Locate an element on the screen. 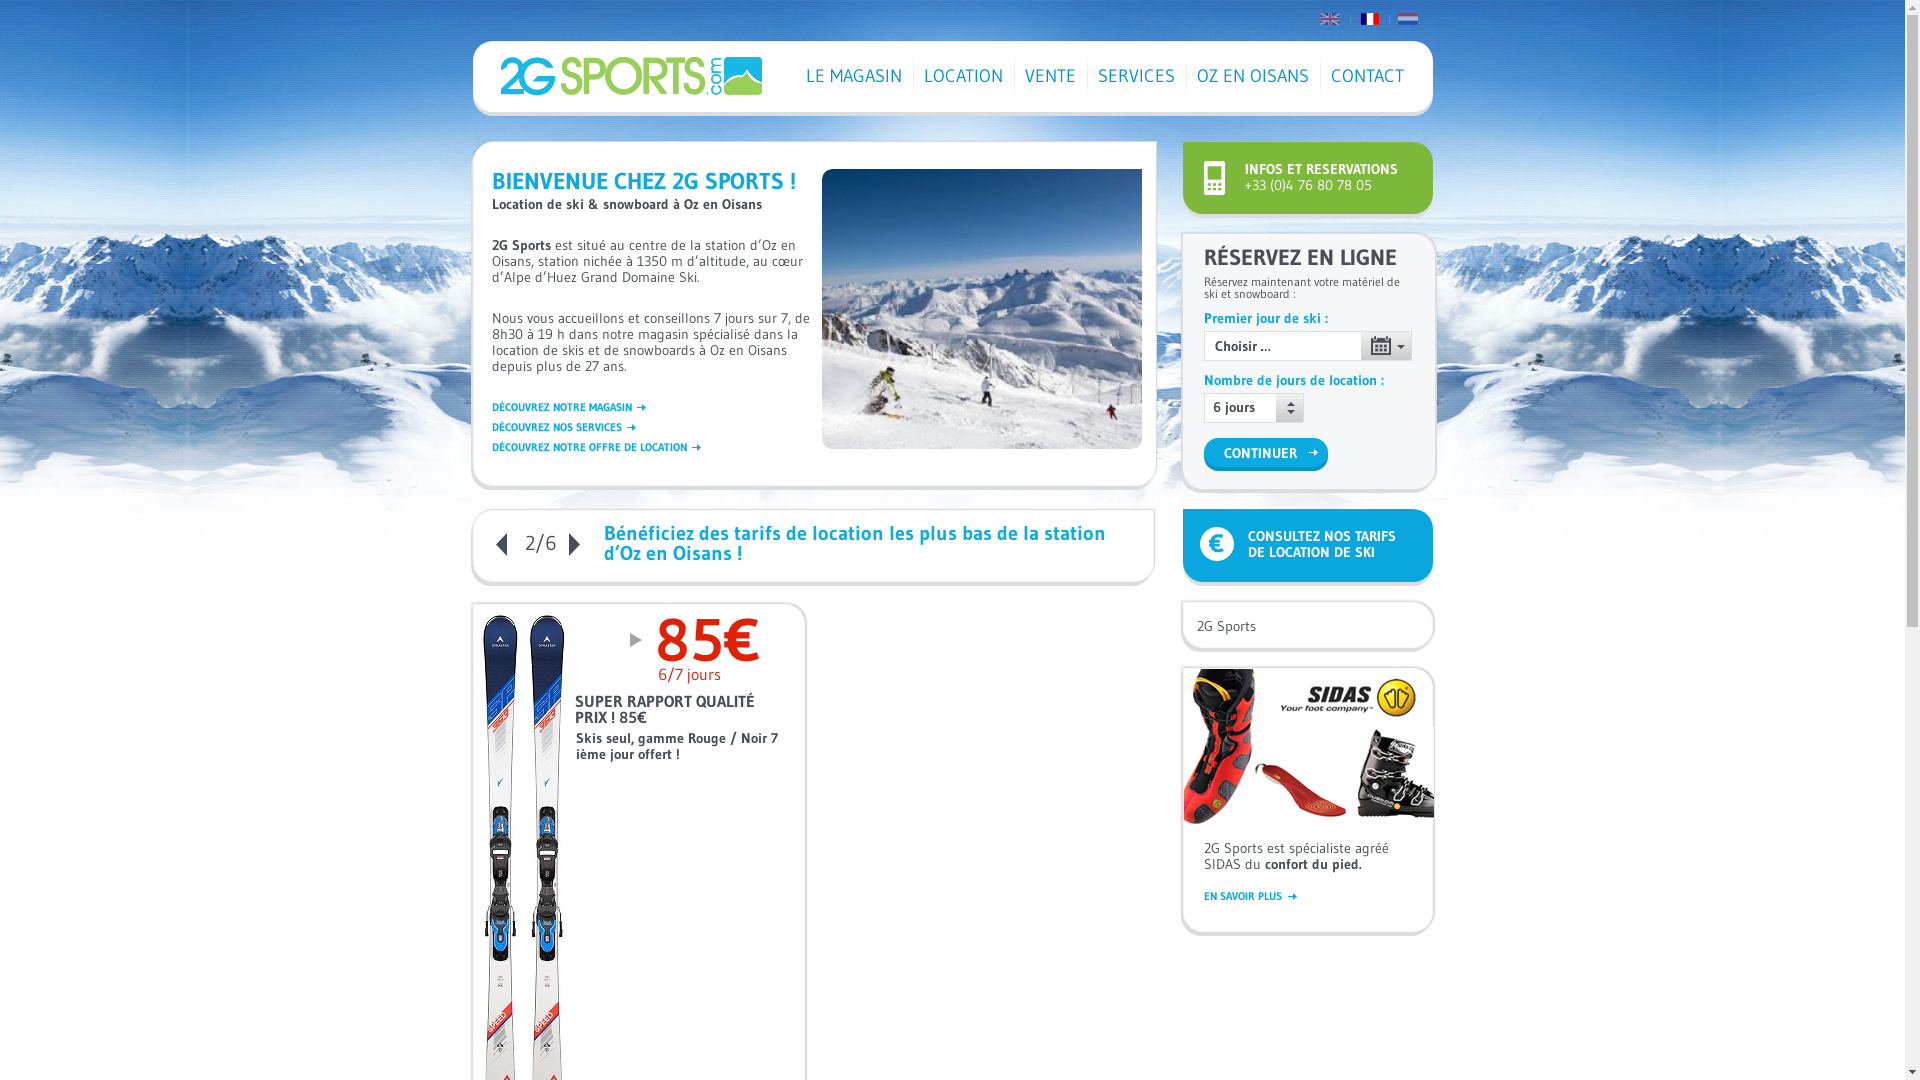 The height and width of the screenshot is (1080, 1920). EN SAVOIR PLUS is located at coordinates (1250, 896).